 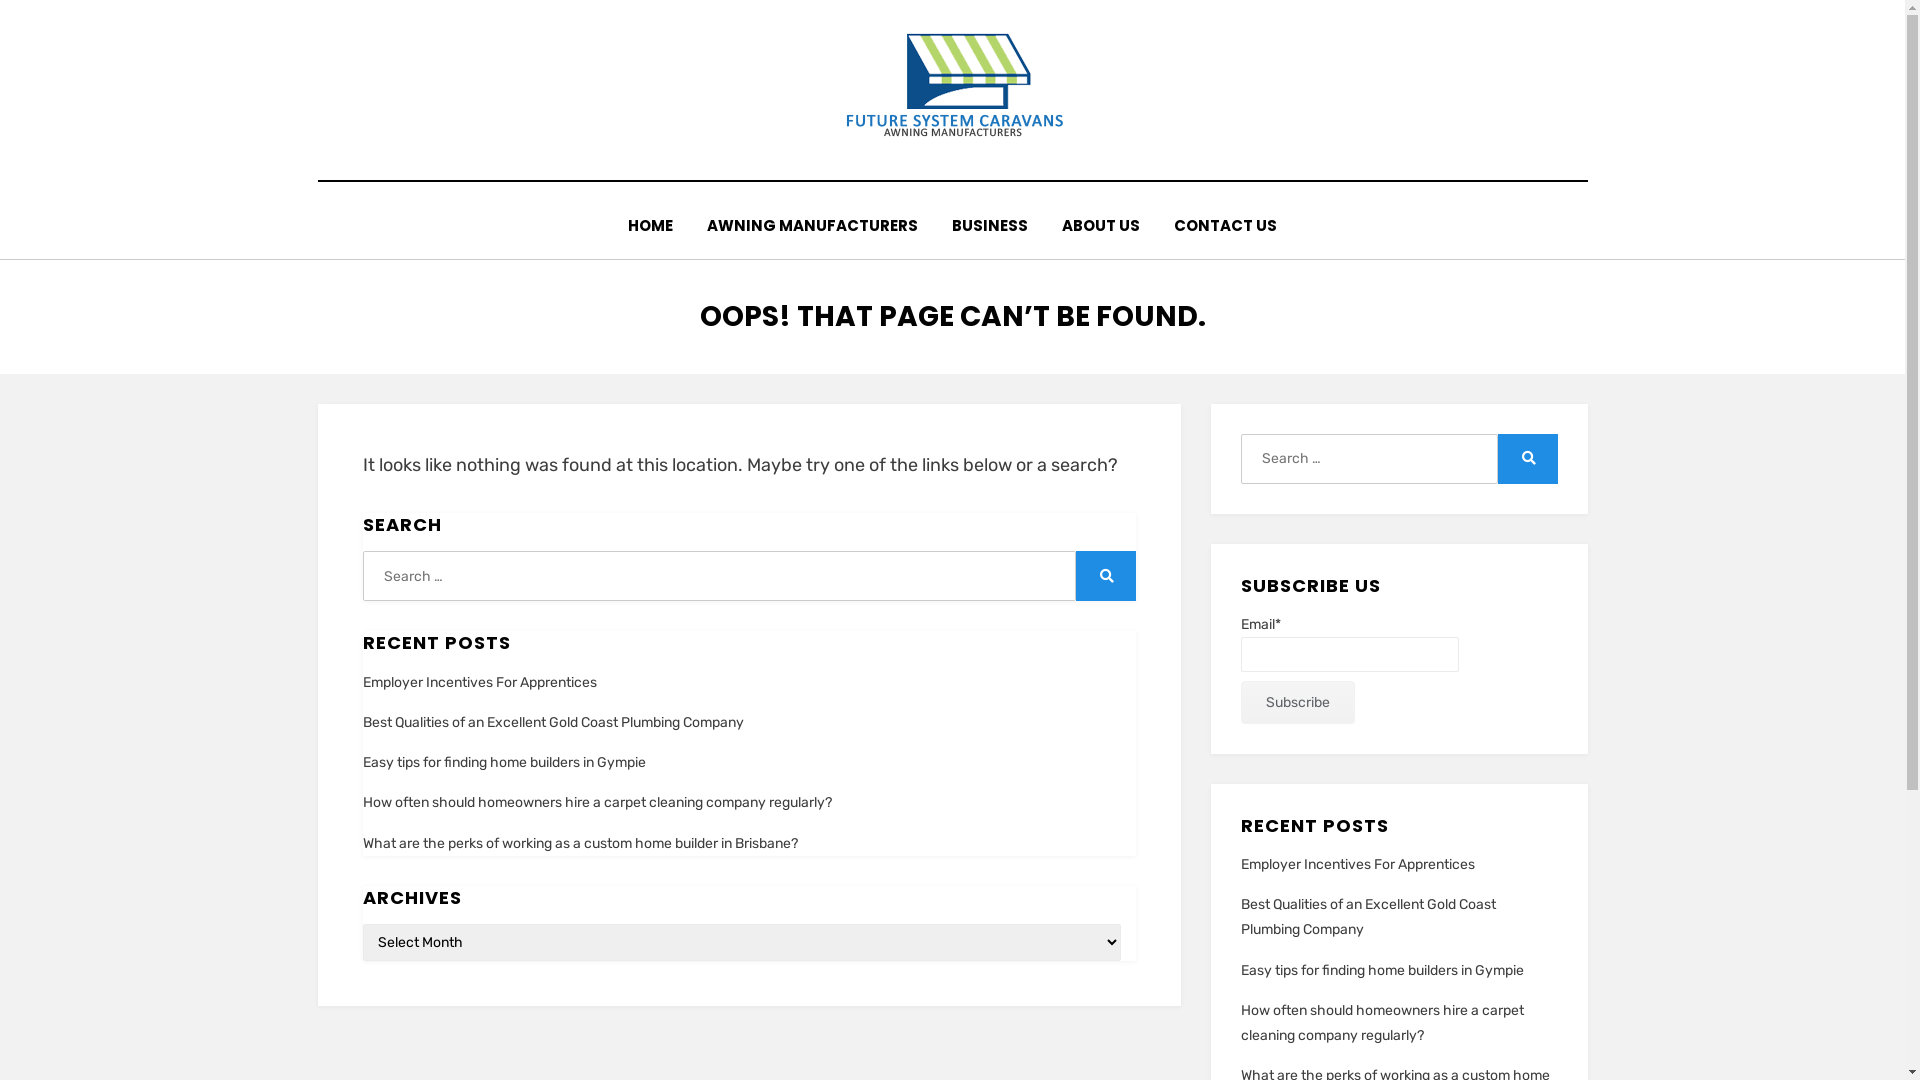 I want to click on Employer Incentives For Apprentices, so click(x=1358, y=864).